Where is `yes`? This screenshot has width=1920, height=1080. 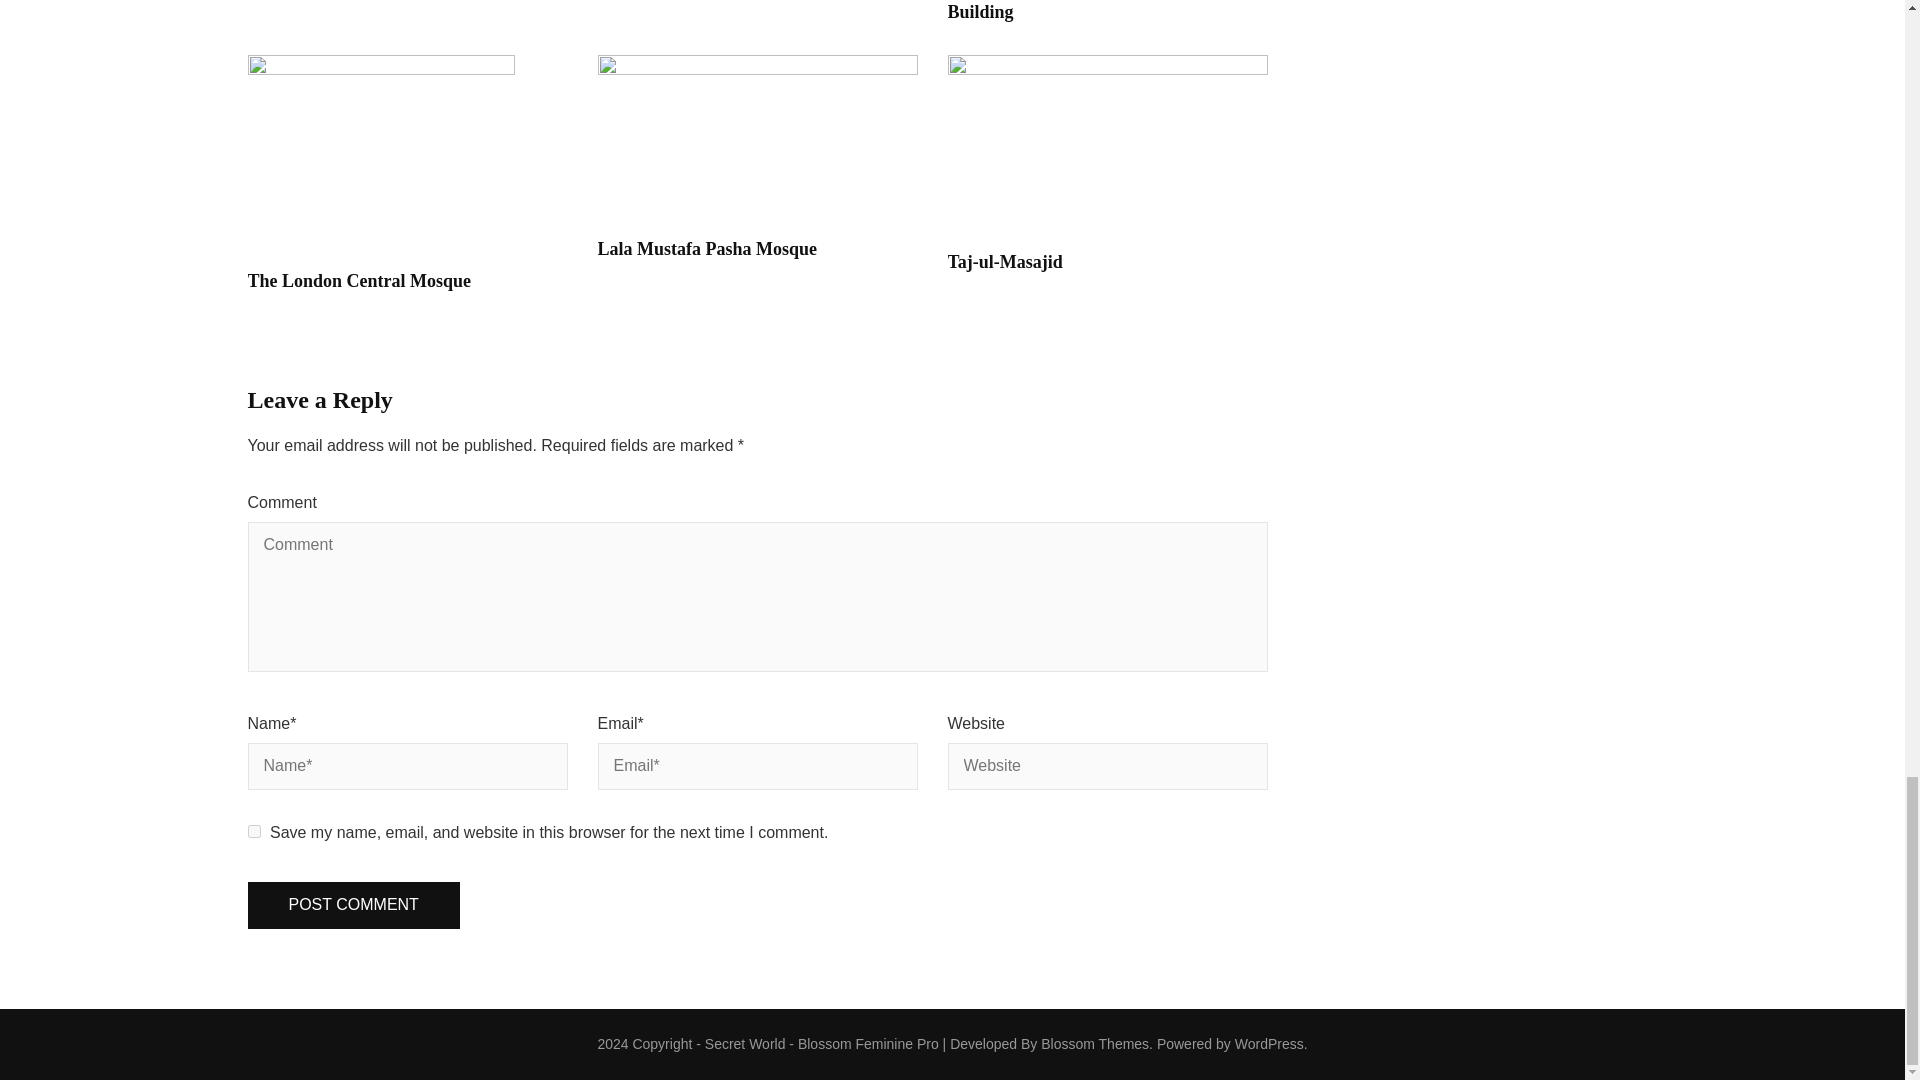 yes is located at coordinates (254, 832).